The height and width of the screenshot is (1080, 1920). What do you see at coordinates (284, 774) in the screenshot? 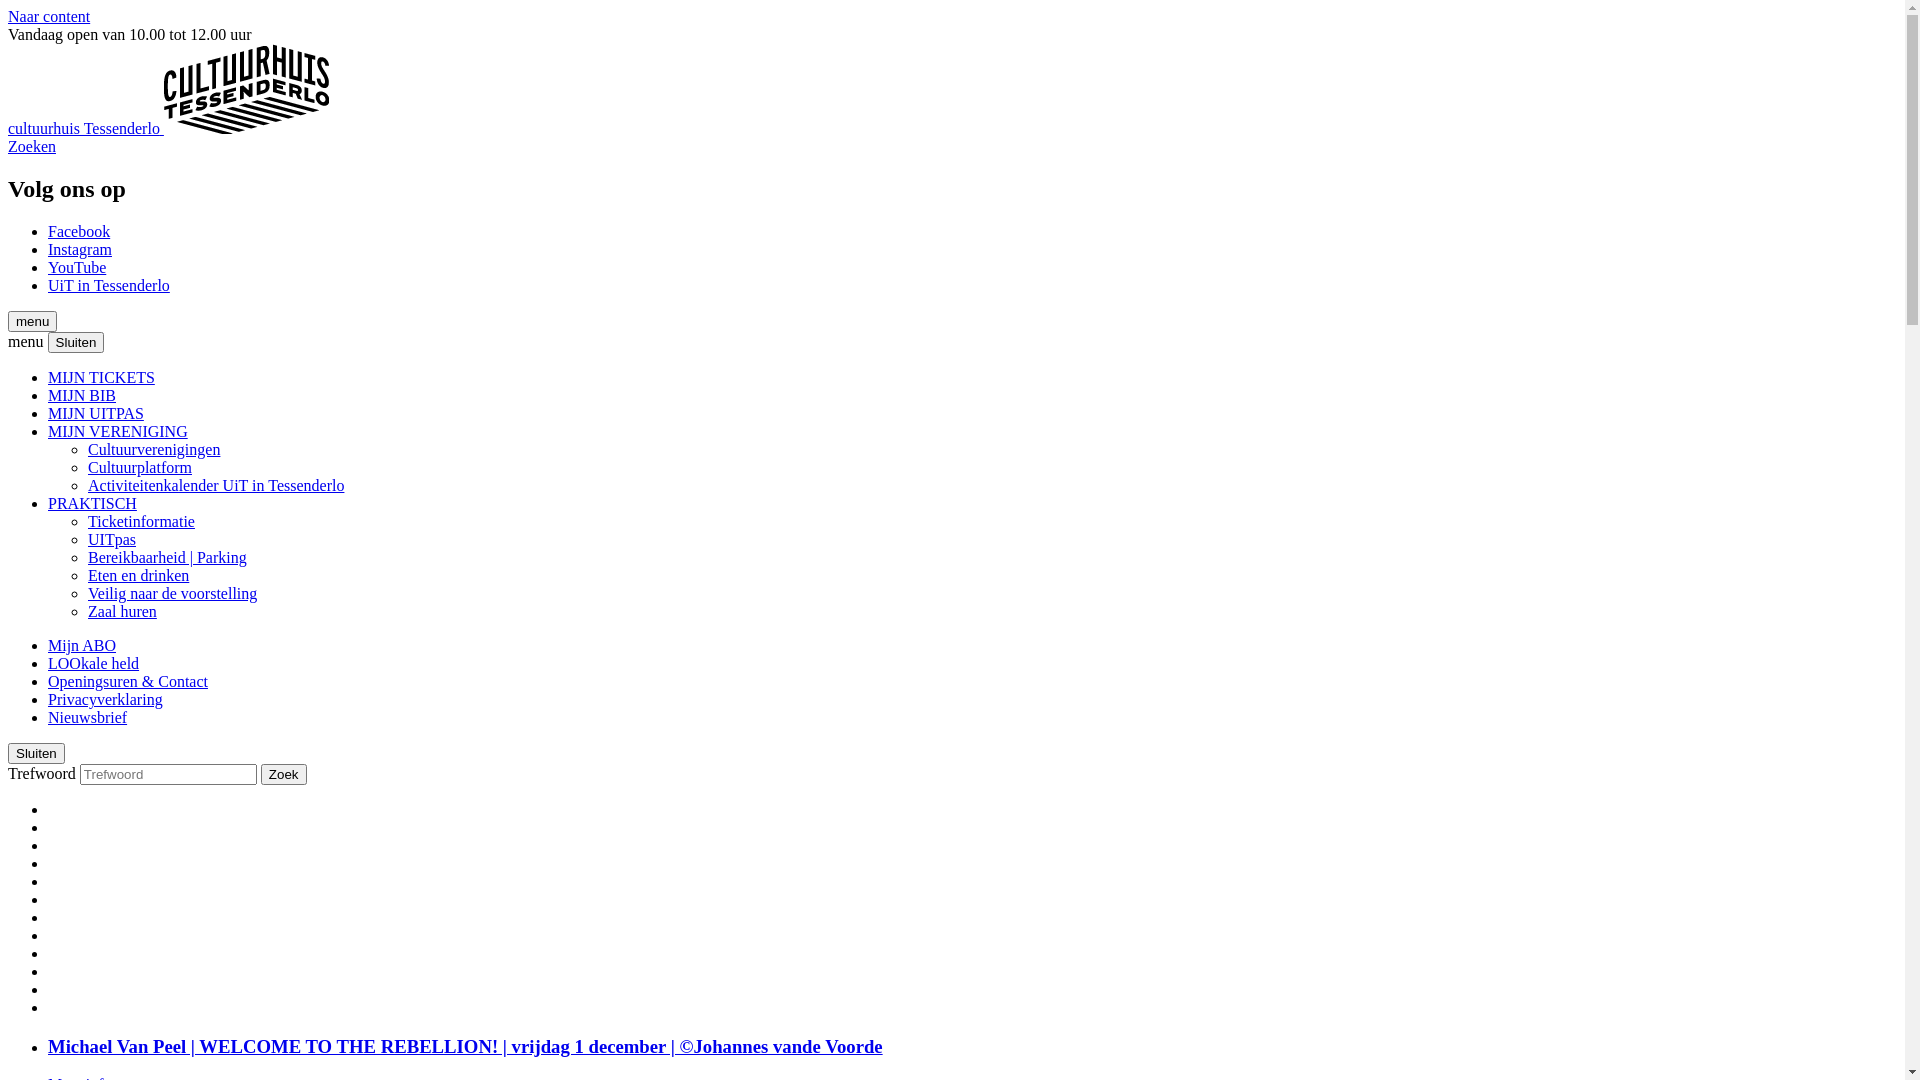
I see `Zoek` at bounding box center [284, 774].